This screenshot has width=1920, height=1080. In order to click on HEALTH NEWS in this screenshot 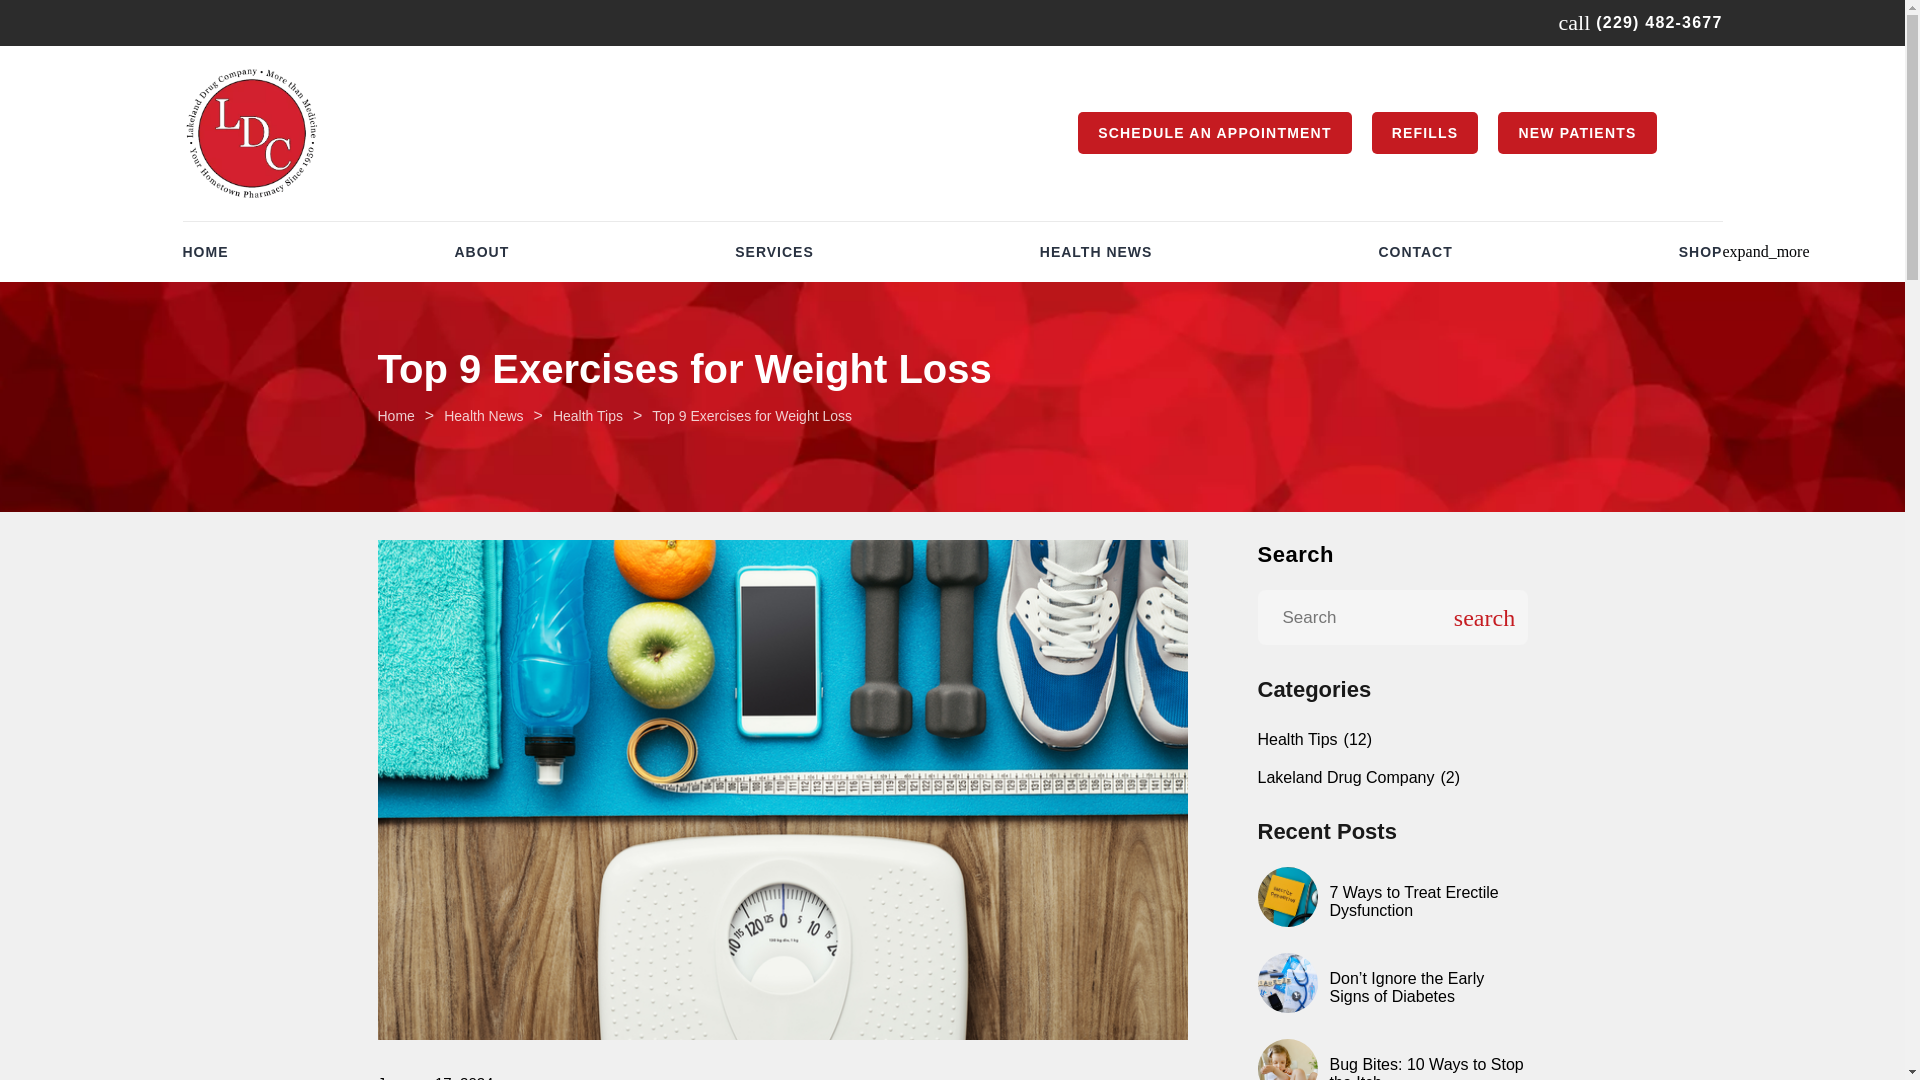, I will do `click(1096, 252)`.